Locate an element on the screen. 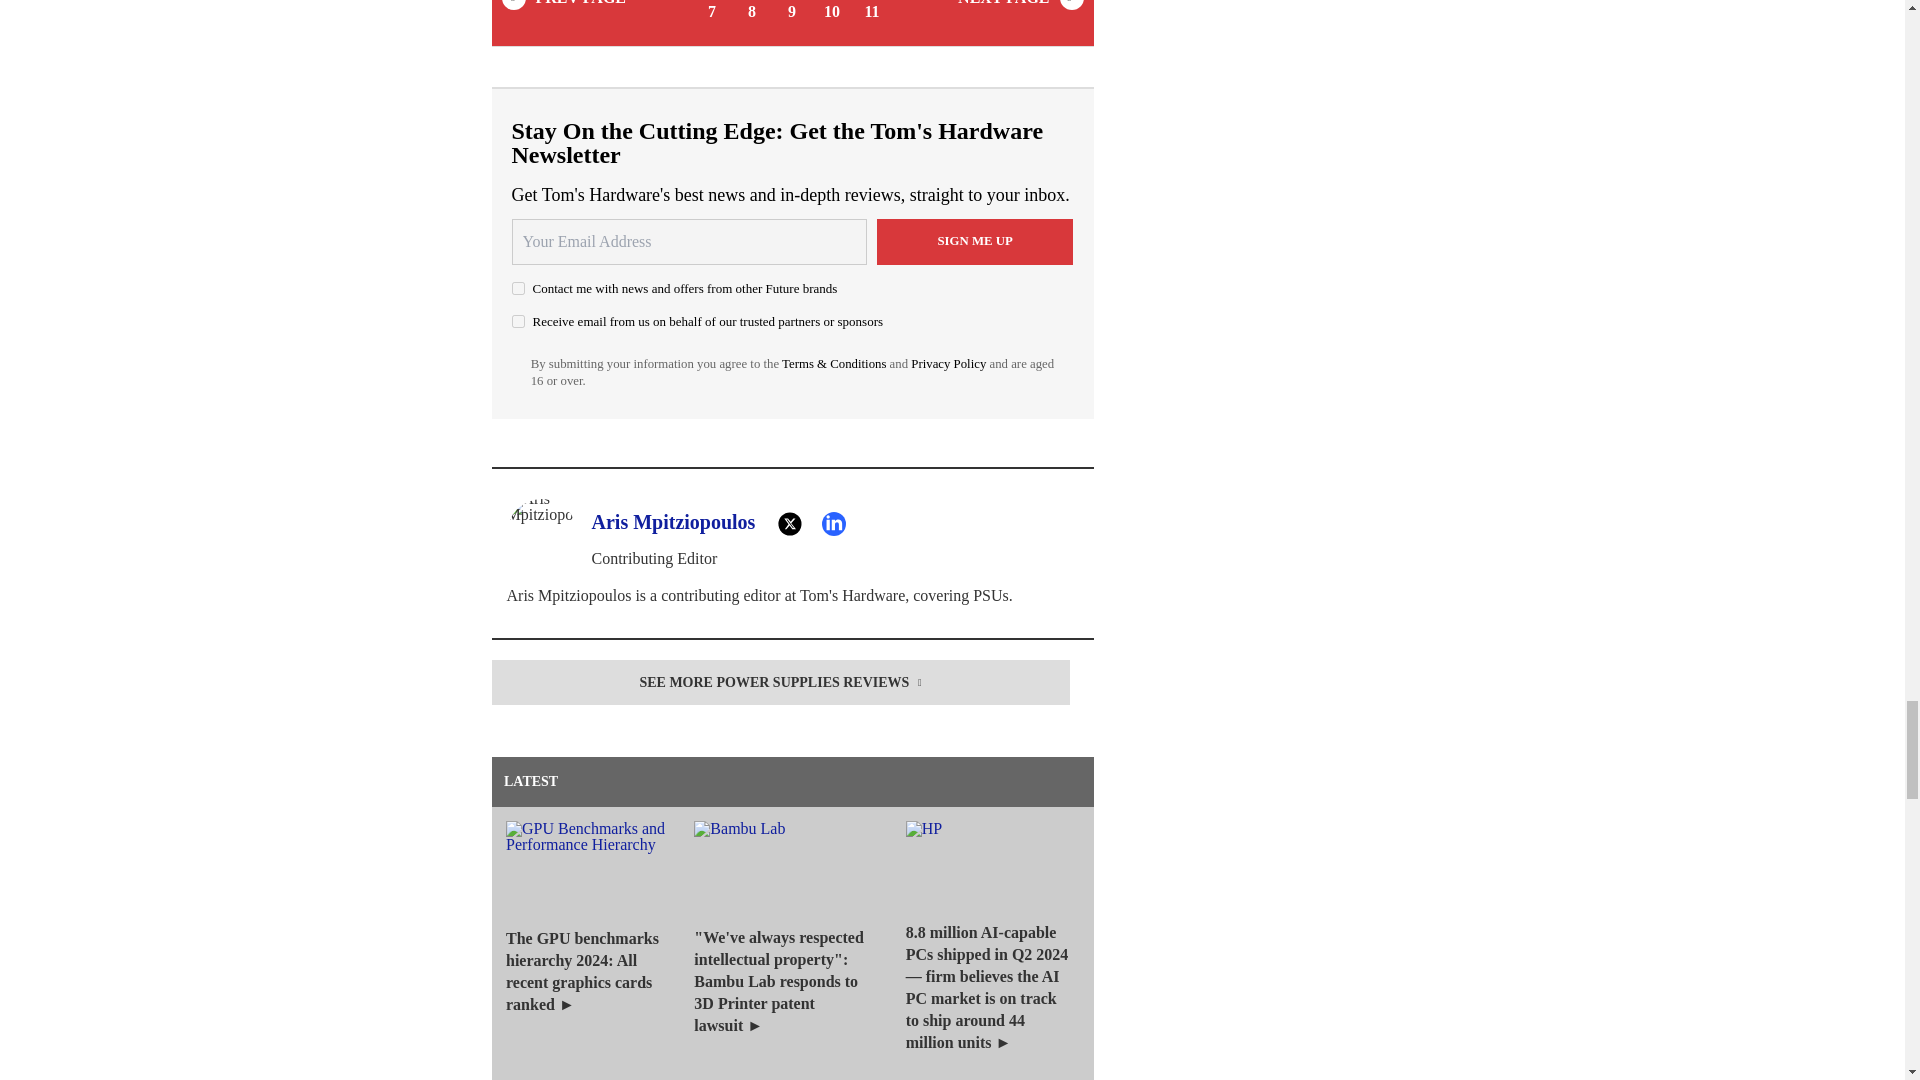 Image resolution: width=1920 pixels, height=1080 pixels. Sign me up is located at coordinates (975, 242).